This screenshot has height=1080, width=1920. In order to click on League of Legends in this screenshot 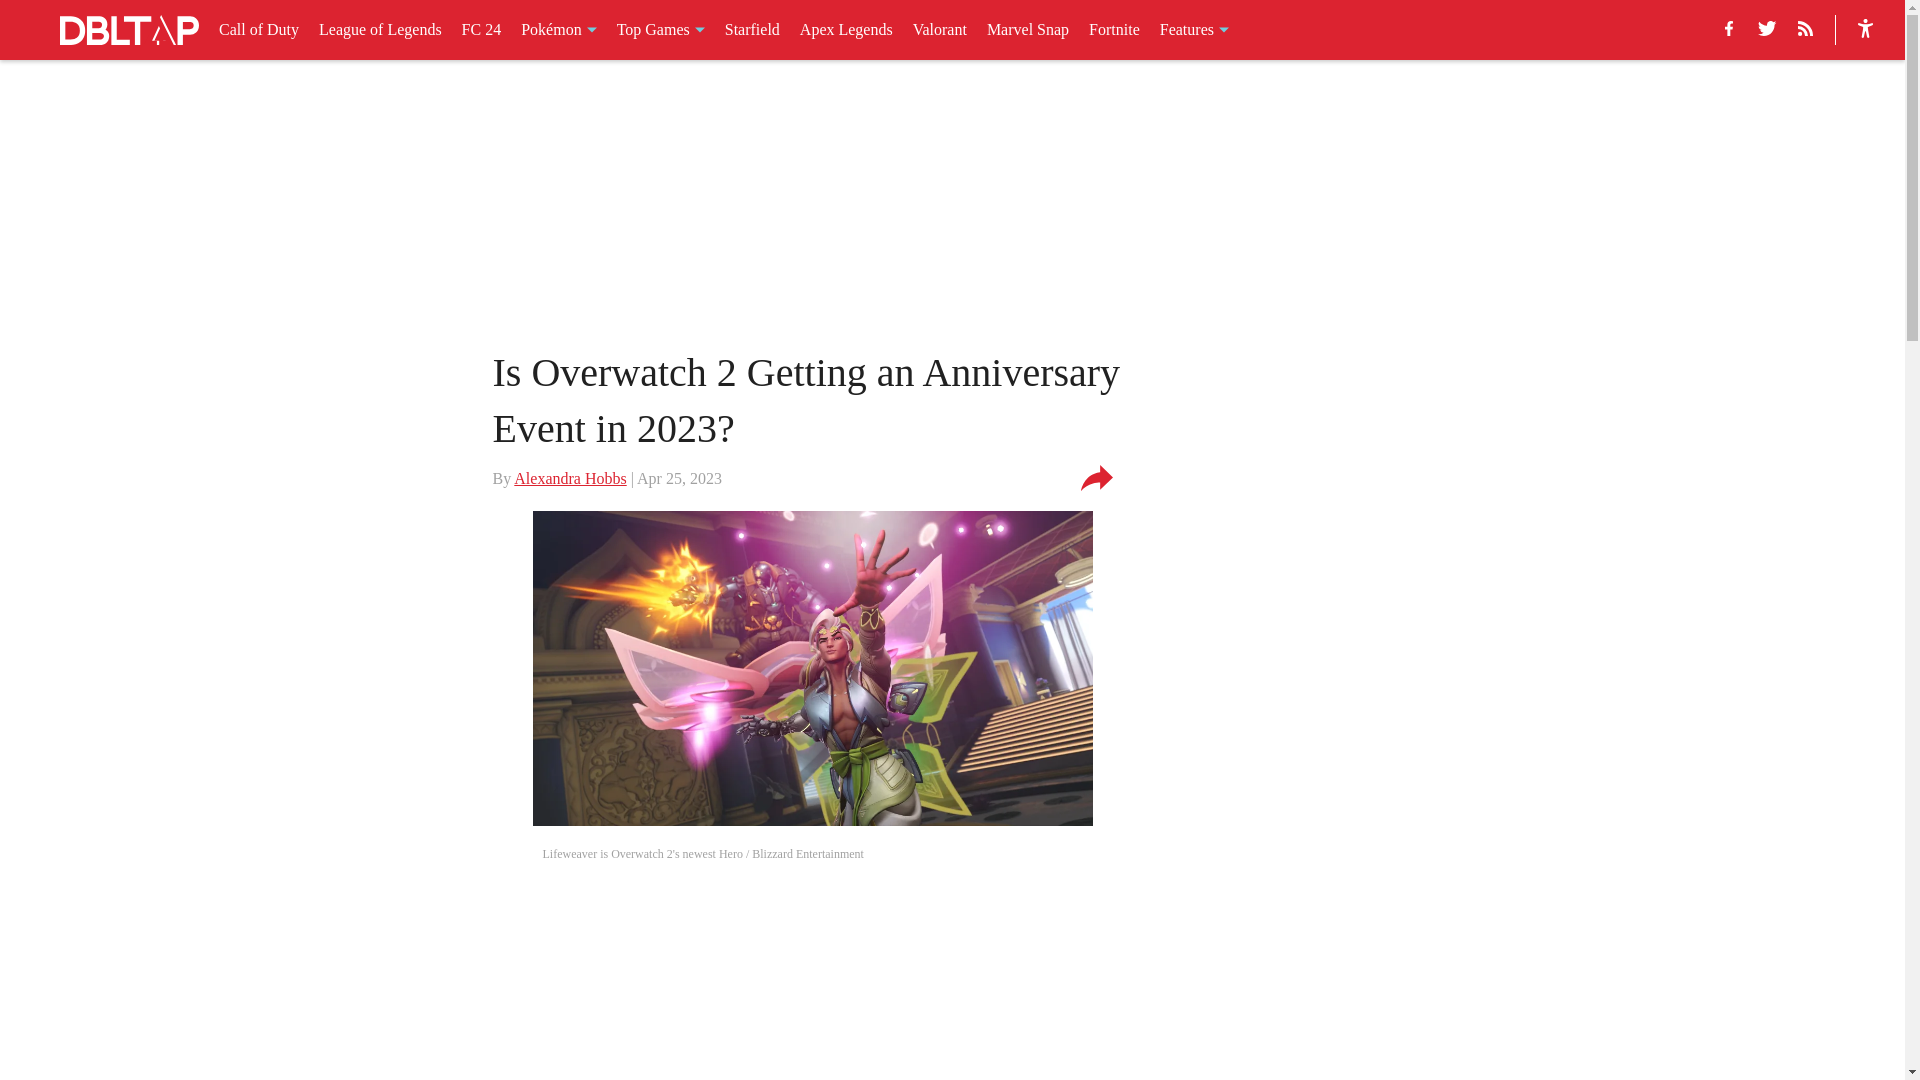, I will do `click(380, 30)`.